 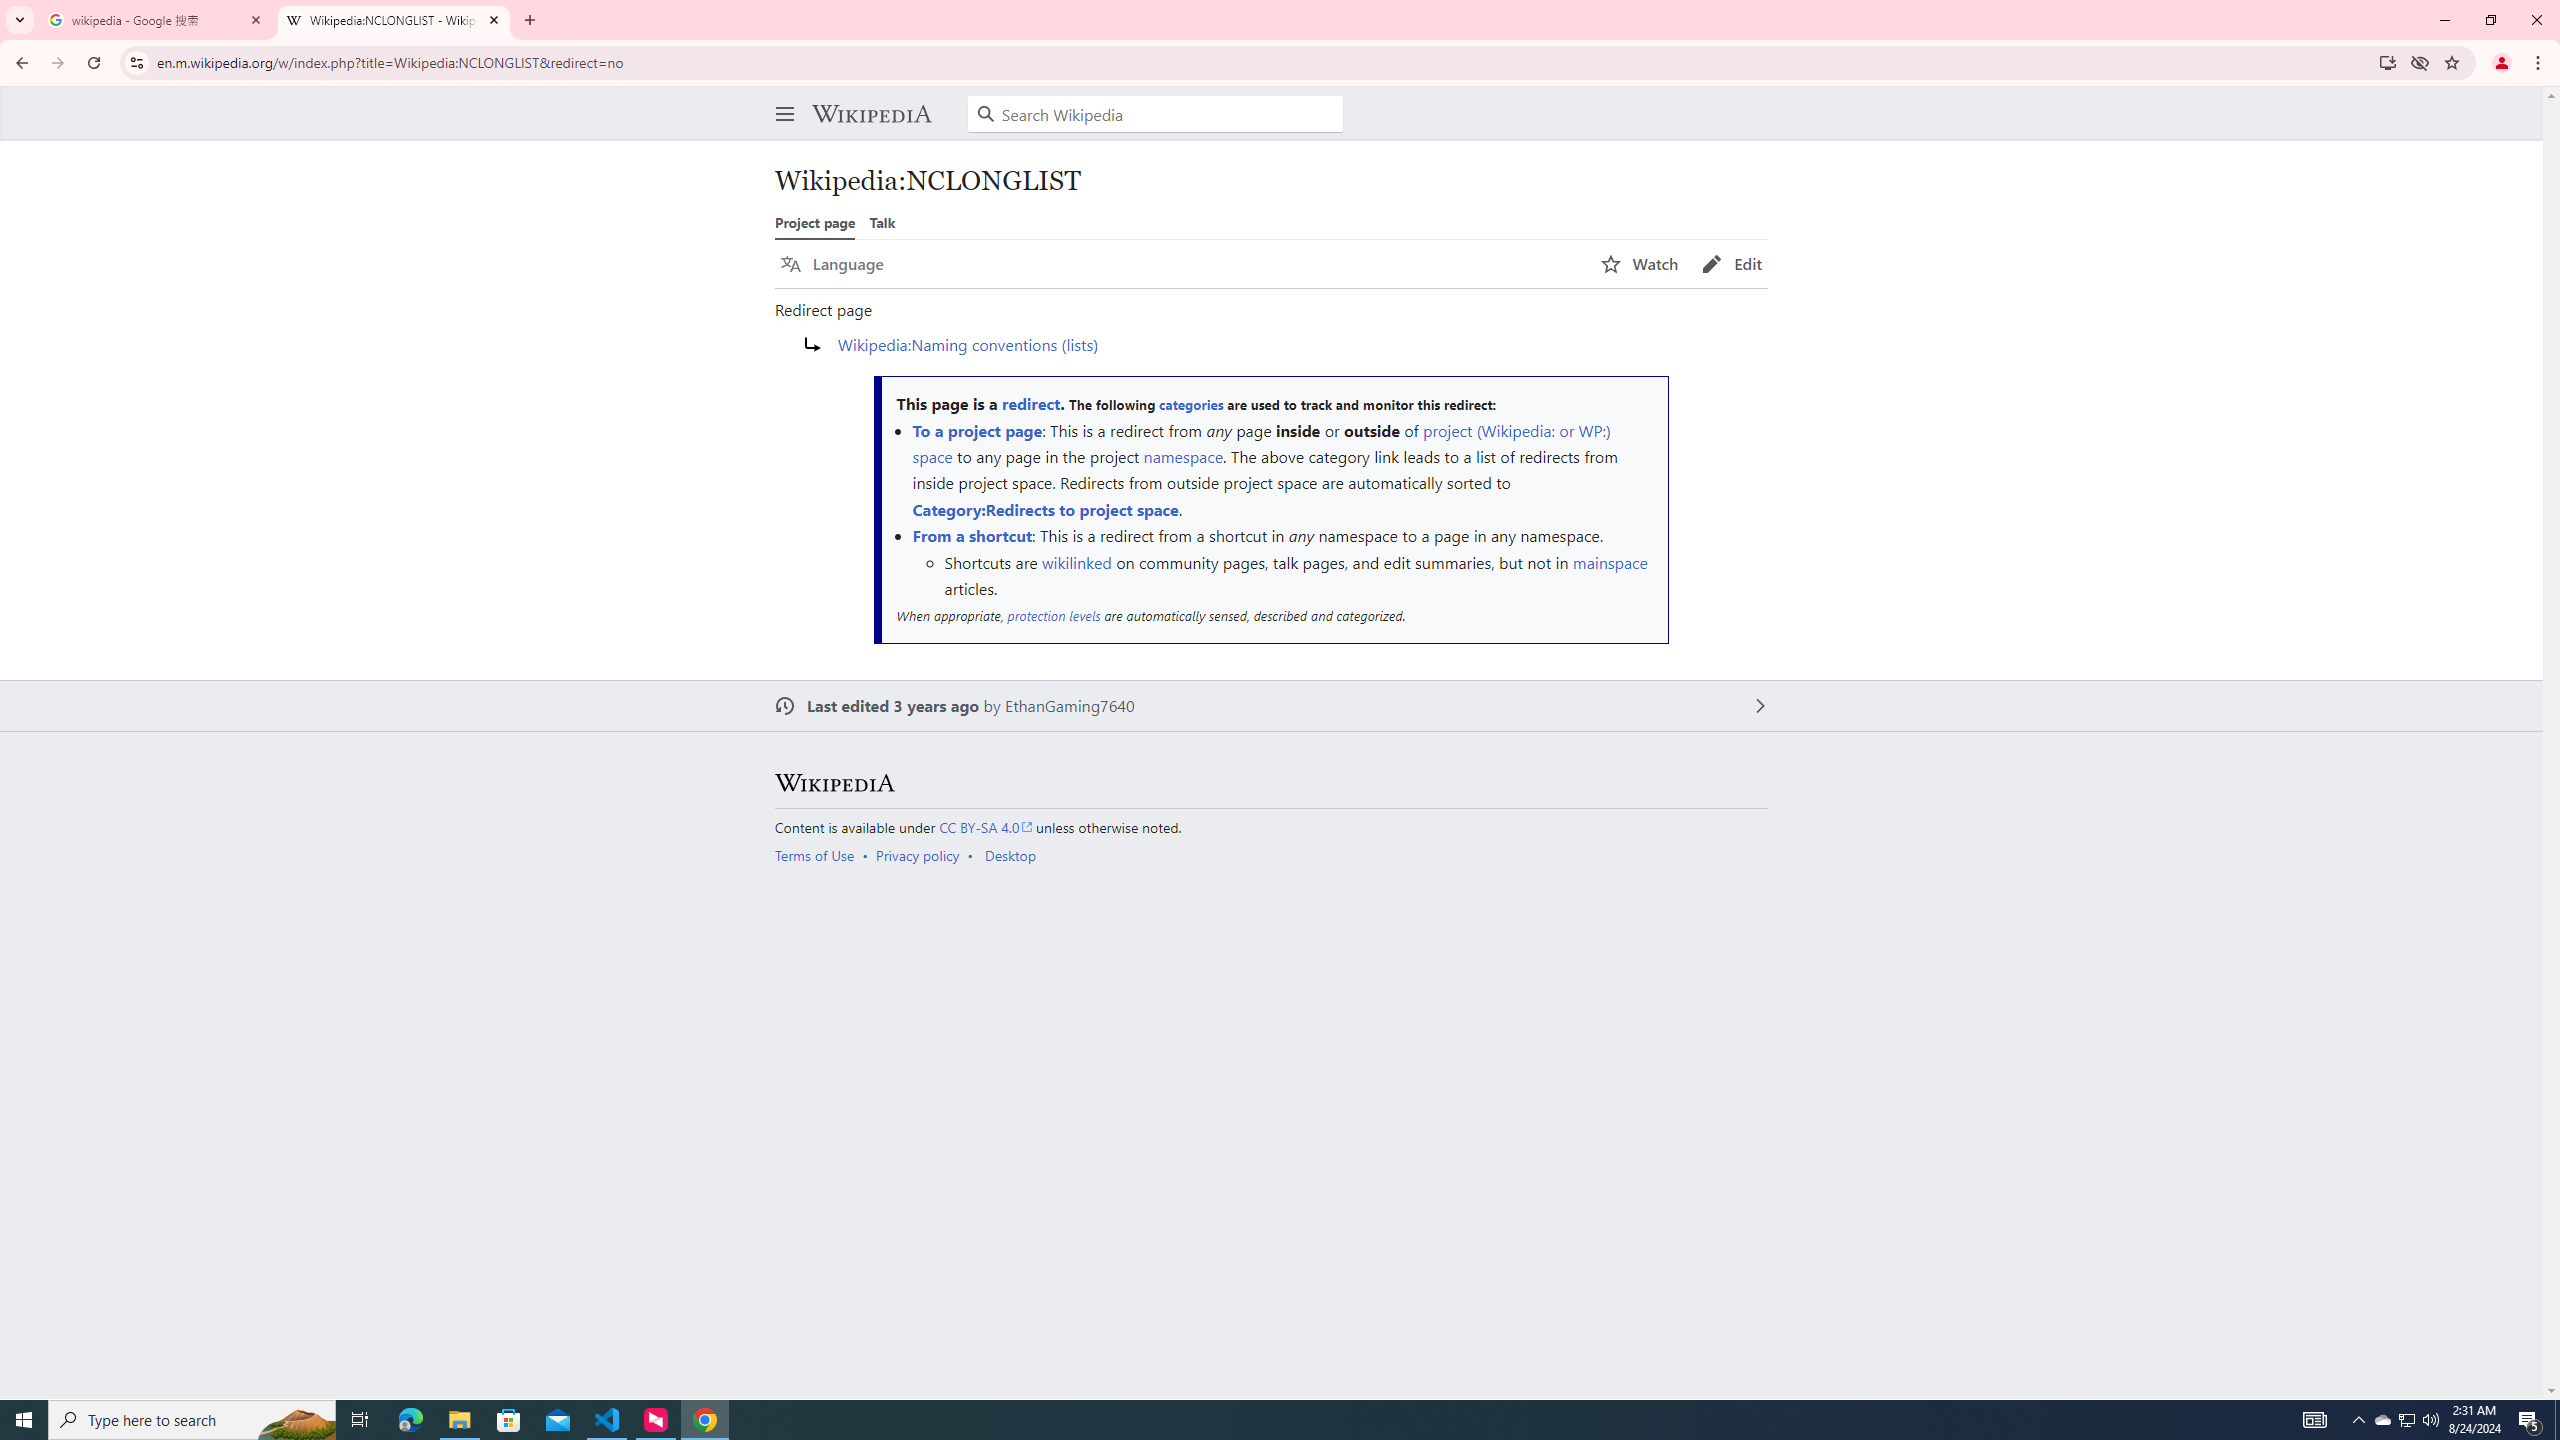 What do you see at coordinates (1640, 264) in the screenshot?
I see `Watch` at bounding box center [1640, 264].